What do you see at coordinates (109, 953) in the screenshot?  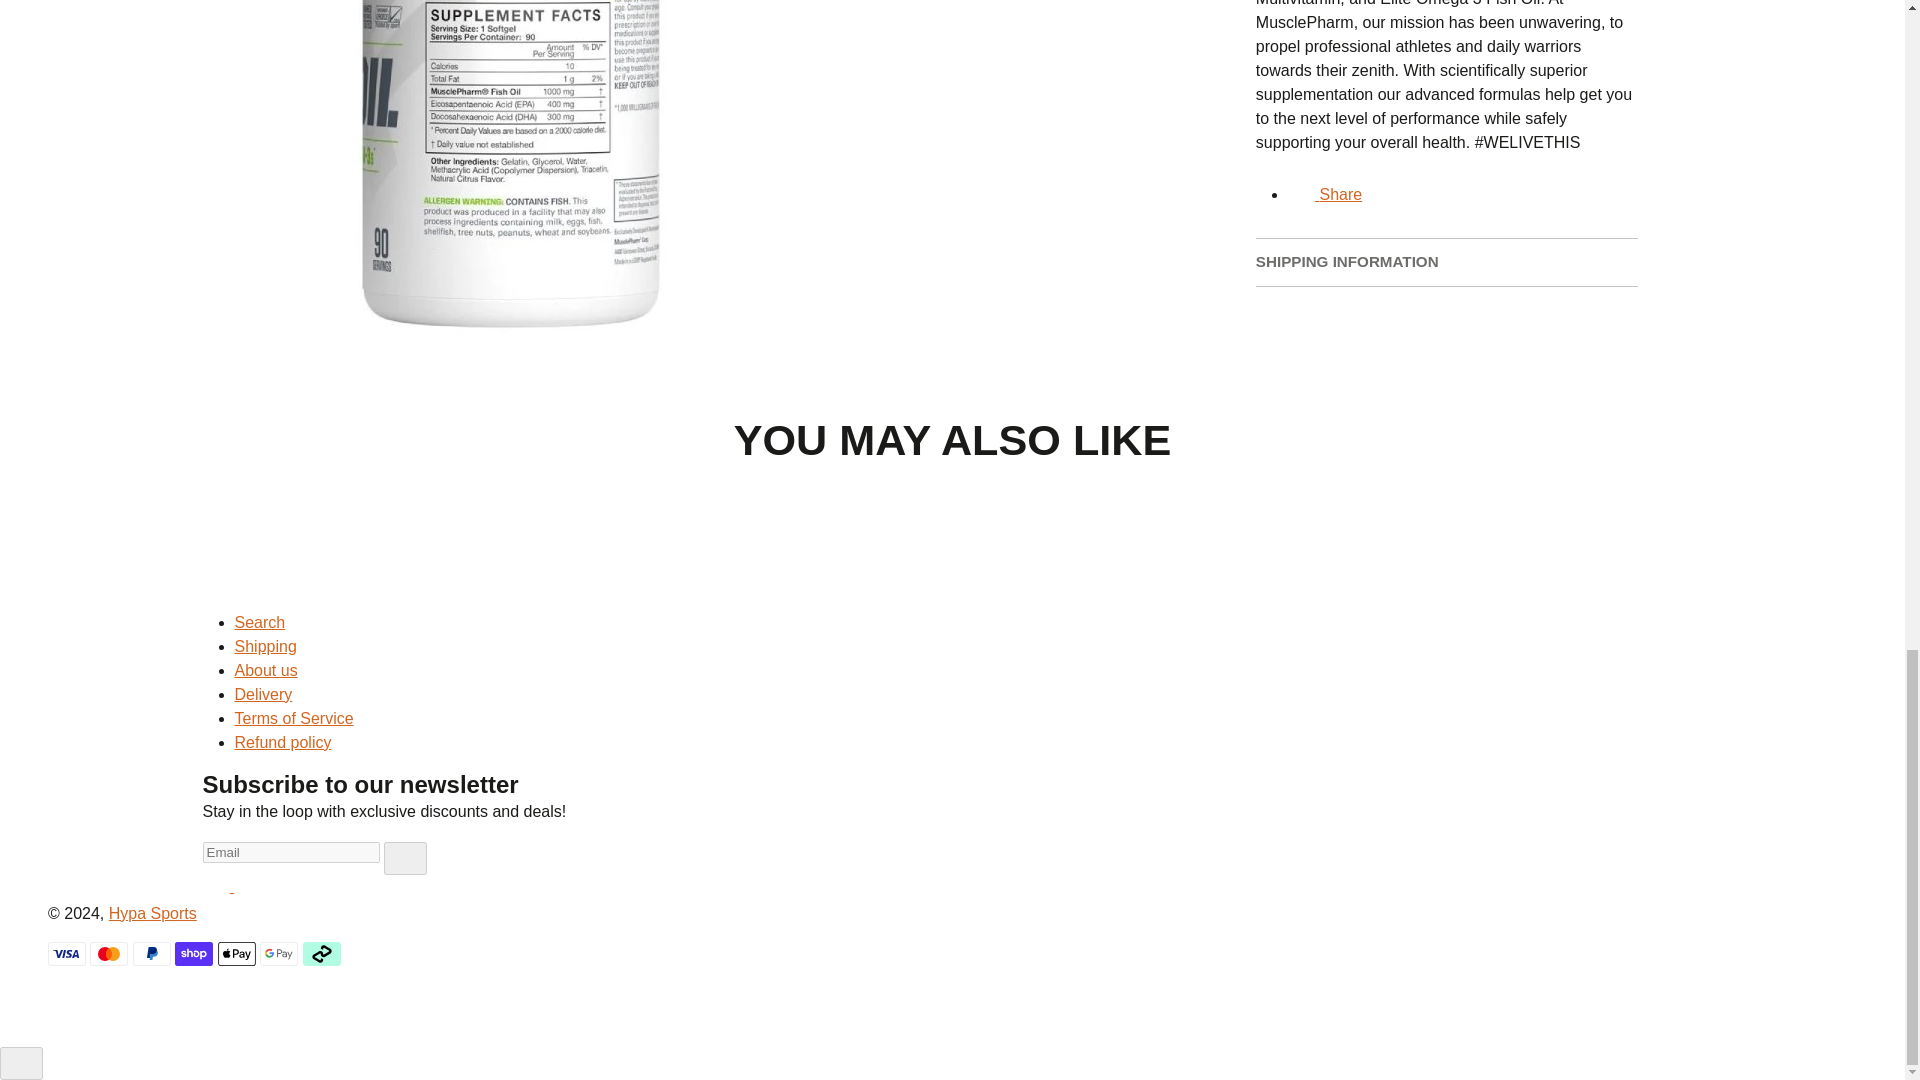 I see `Mastercard` at bounding box center [109, 953].